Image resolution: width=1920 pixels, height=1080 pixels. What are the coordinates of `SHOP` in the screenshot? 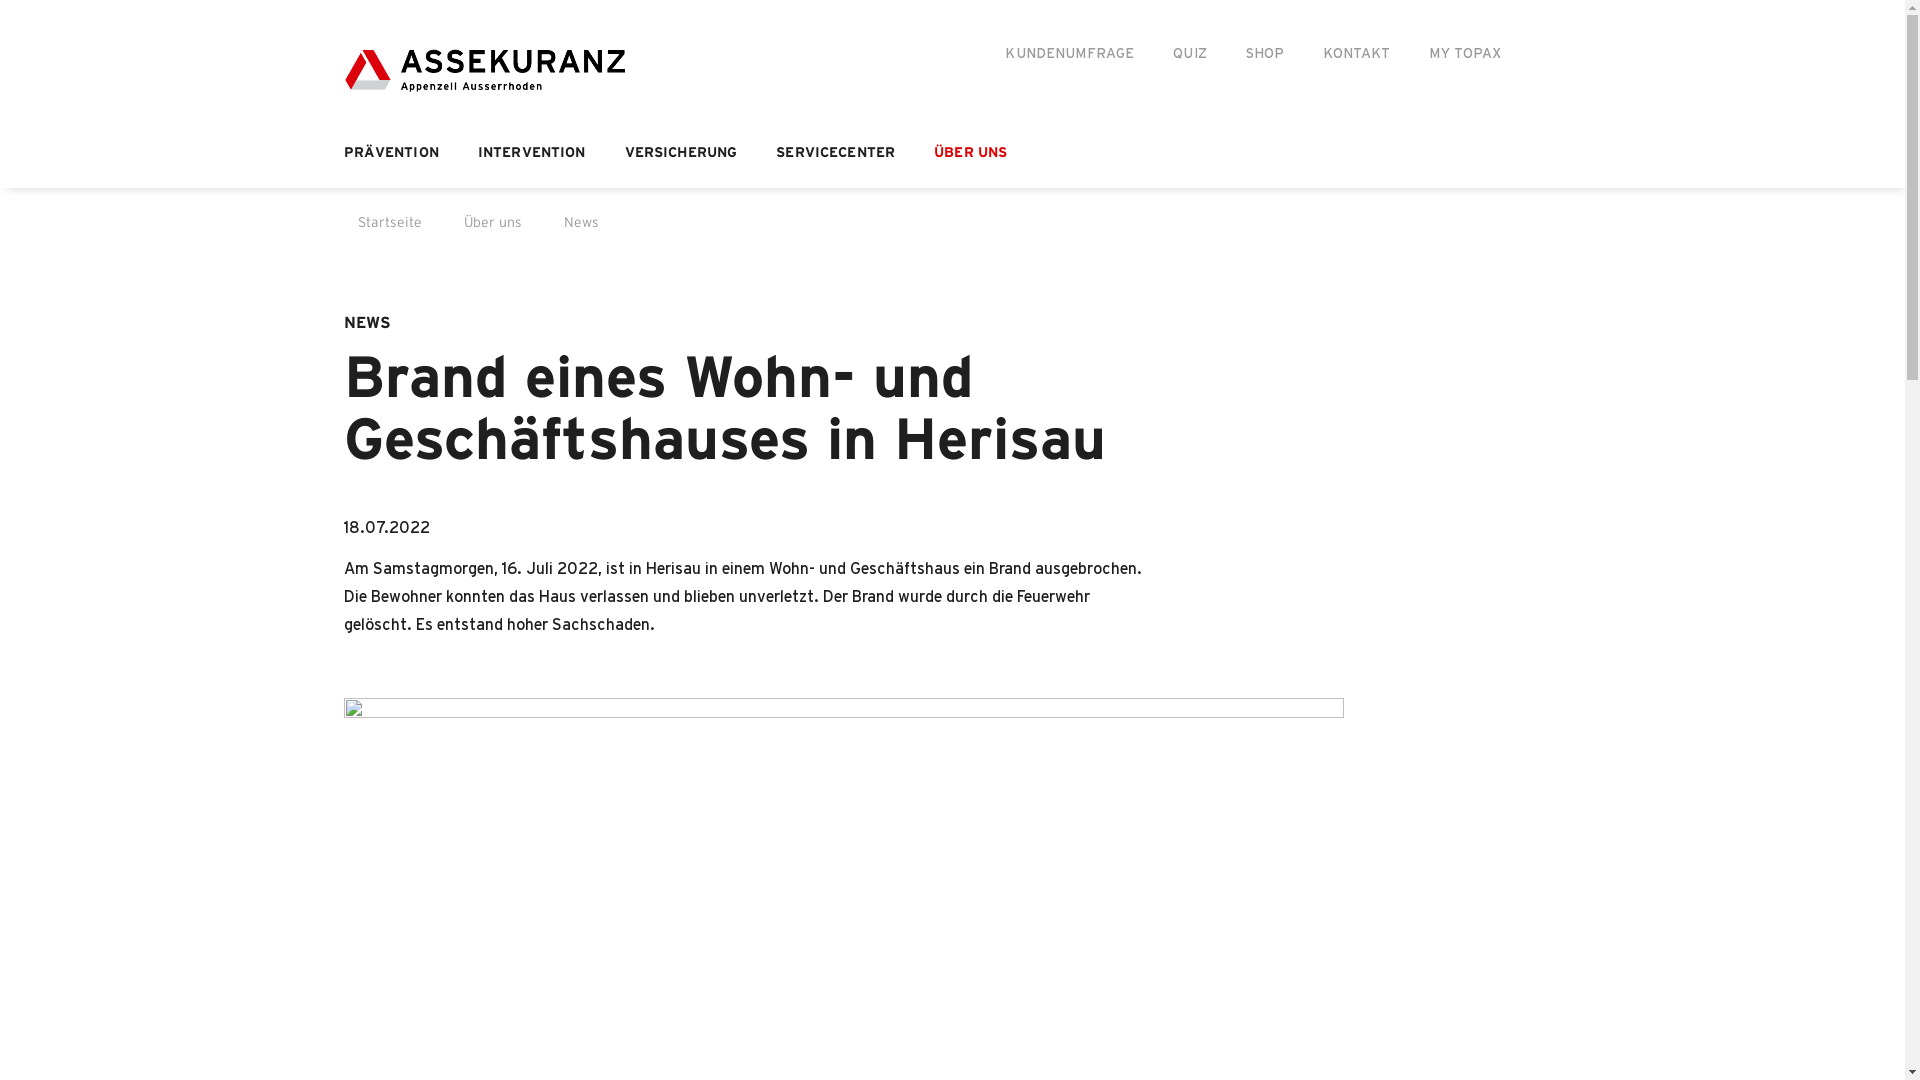 It's located at (1266, 54).